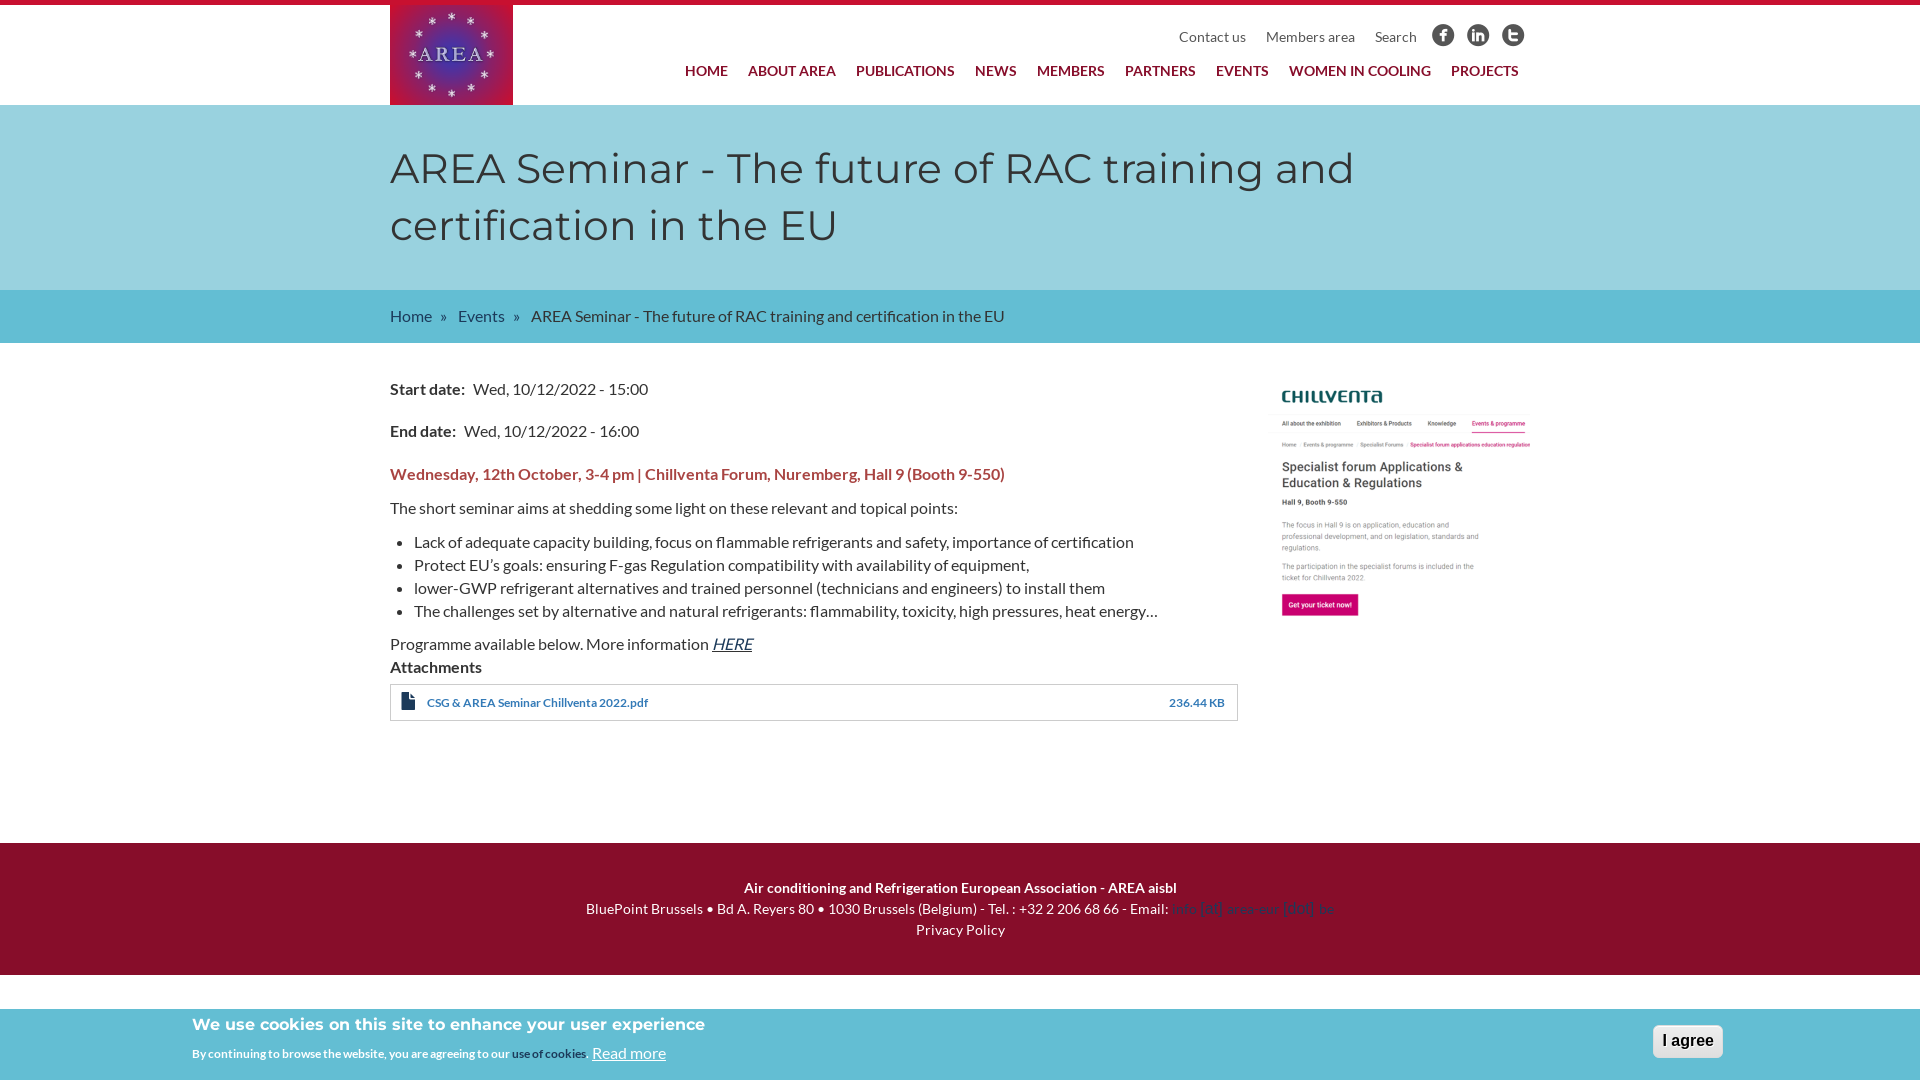  What do you see at coordinates (1310, 37) in the screenshot?
I see `Members area` at bounding box center [1310, 37].